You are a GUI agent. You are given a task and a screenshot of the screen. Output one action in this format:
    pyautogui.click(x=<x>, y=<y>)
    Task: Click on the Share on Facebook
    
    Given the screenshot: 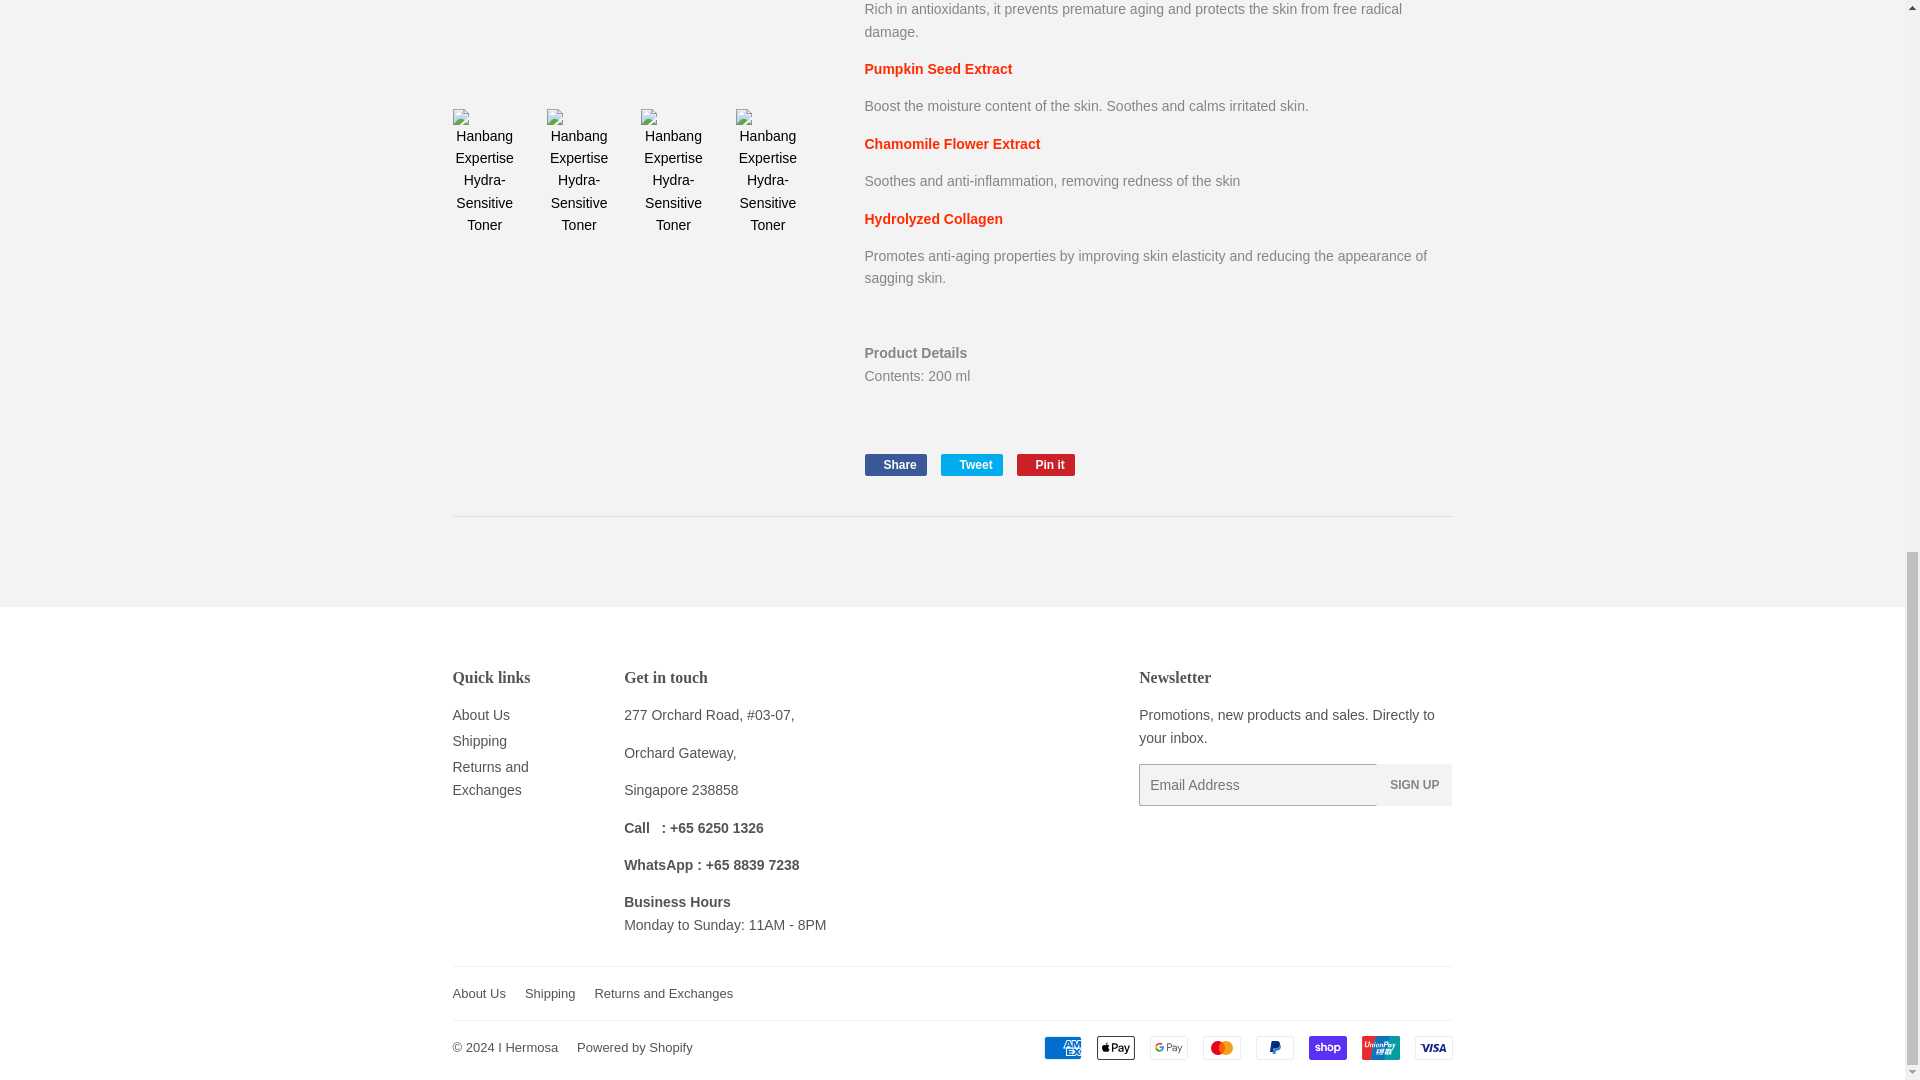 What is the action you would take?
    pyautogui.click(x=894, y=464)
    